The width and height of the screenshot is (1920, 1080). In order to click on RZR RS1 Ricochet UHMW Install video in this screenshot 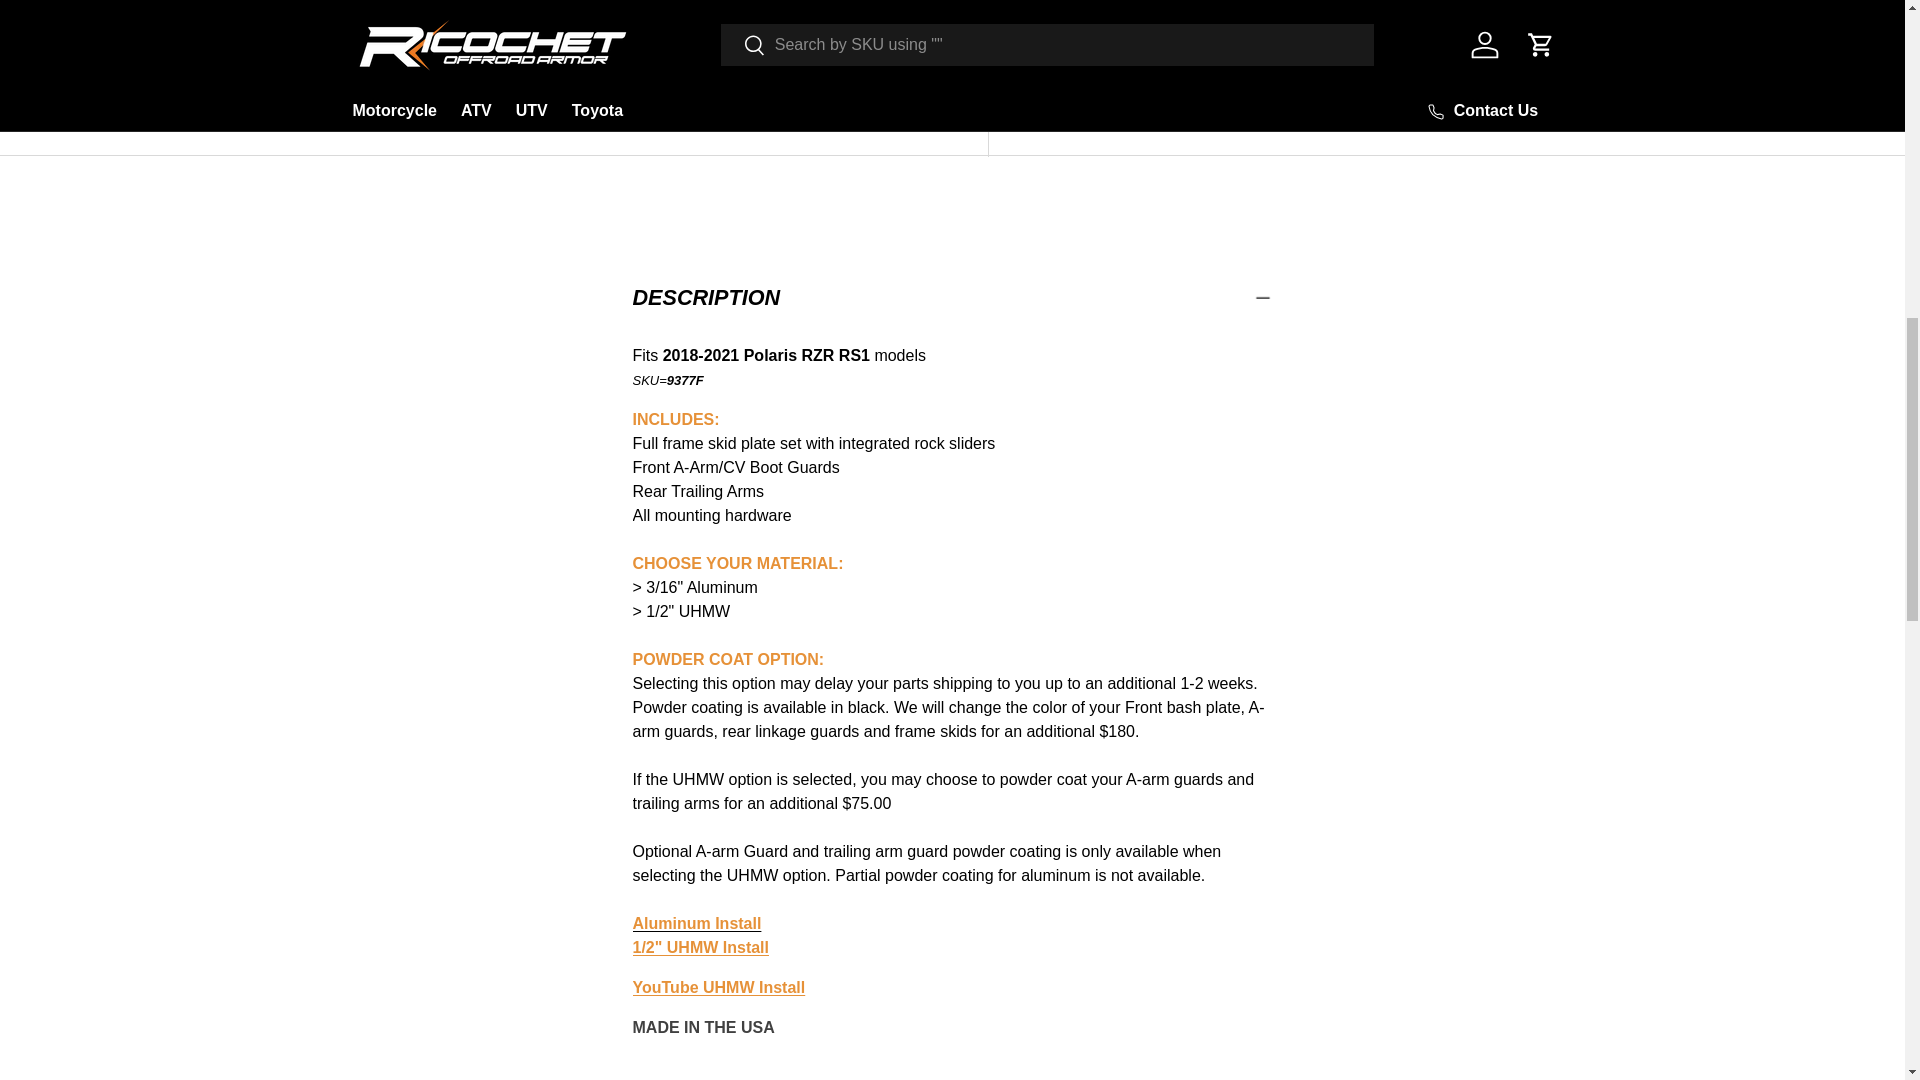, I will do `click(718, 986)`.